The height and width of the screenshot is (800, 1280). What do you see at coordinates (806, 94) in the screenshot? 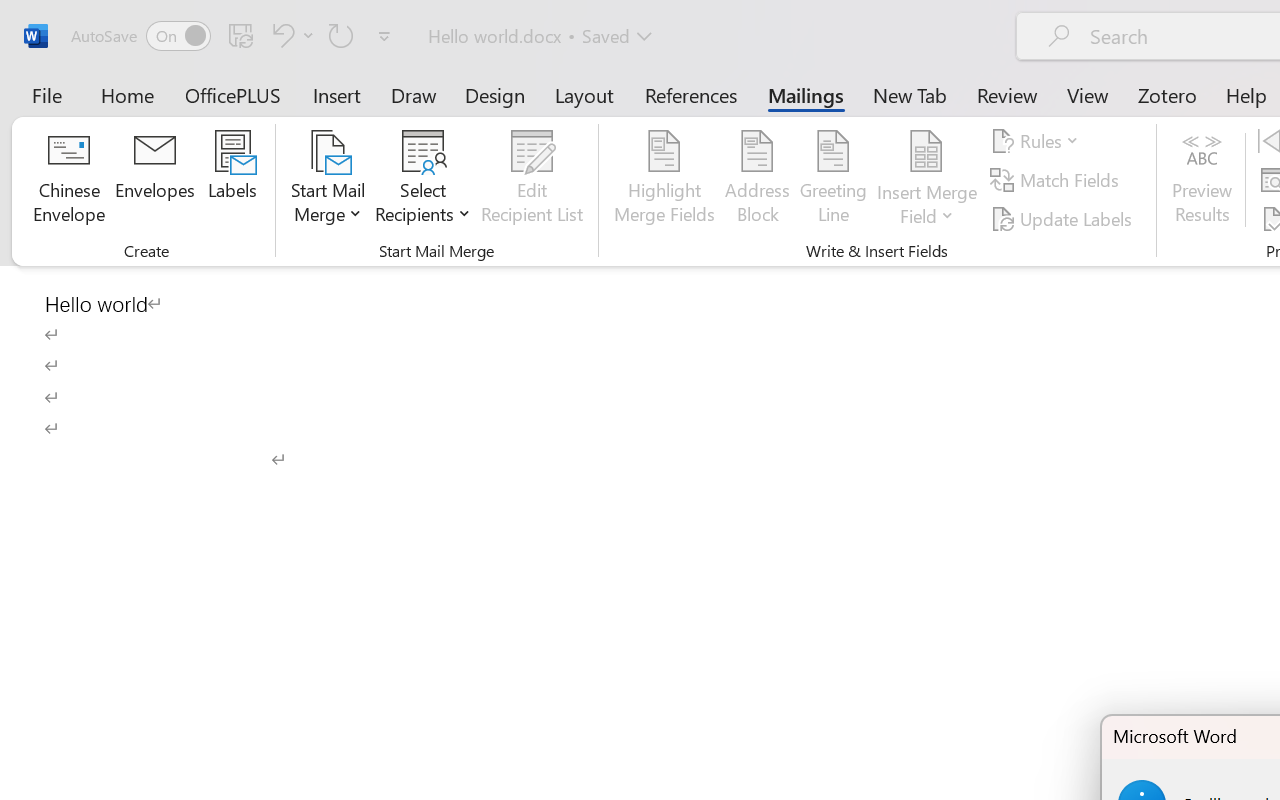
I see `Mailings` at bounding box center [806, 94].